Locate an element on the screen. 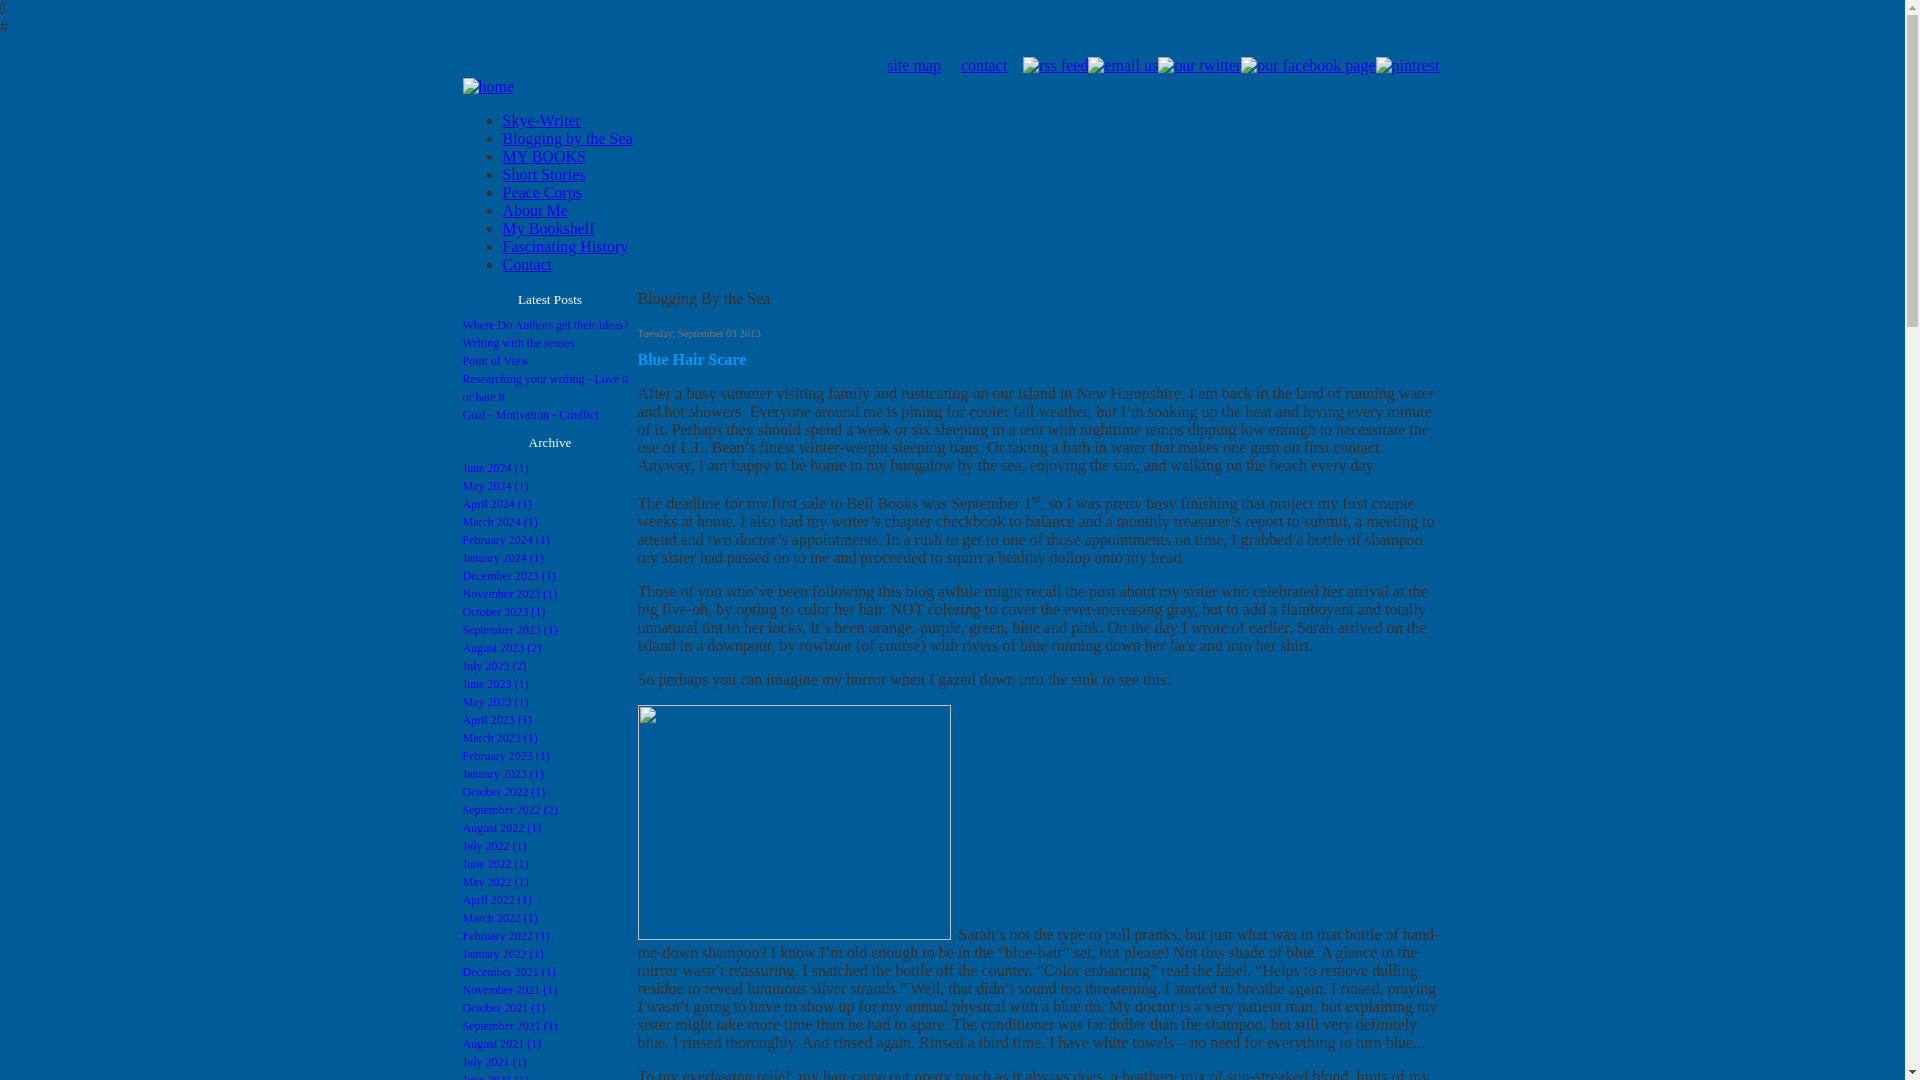  Point of View is located at coordinates (495, 361).